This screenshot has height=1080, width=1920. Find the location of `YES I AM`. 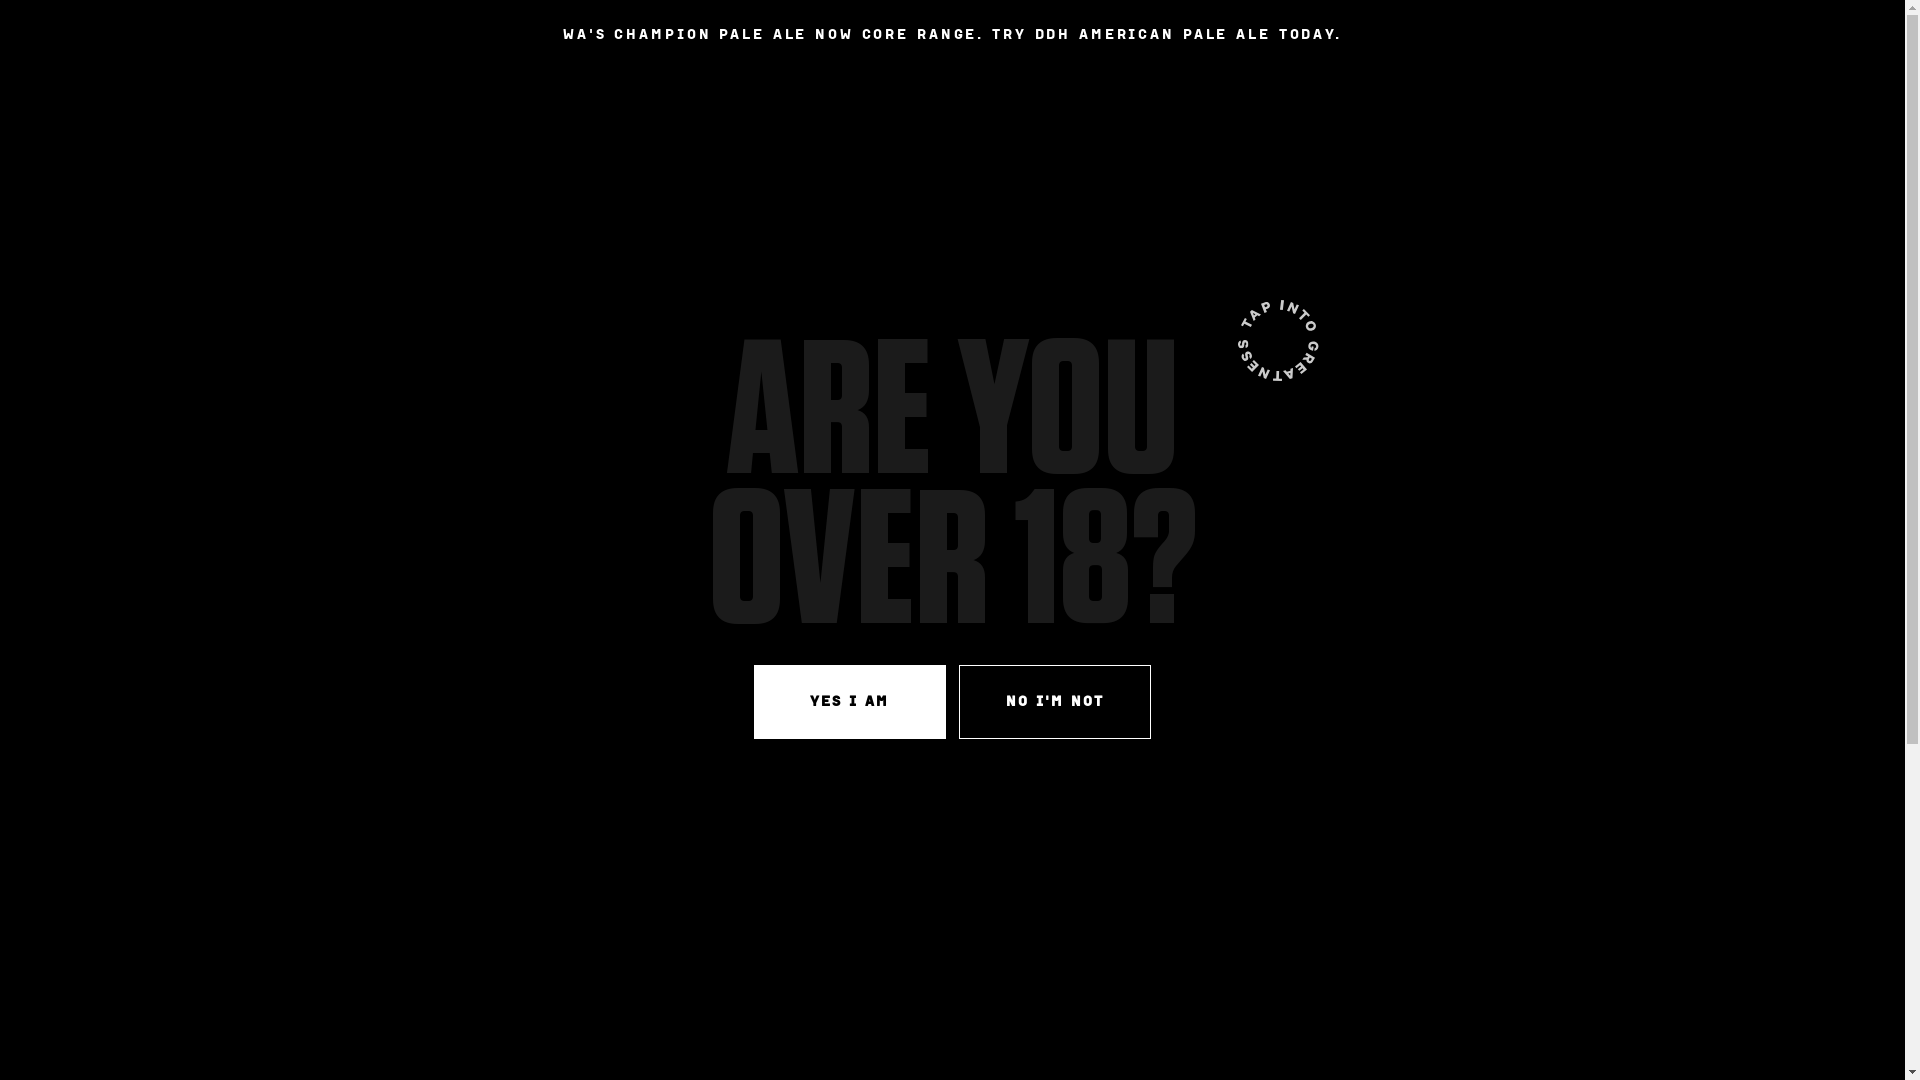

YES I AM is located at coordinates (850, 702).